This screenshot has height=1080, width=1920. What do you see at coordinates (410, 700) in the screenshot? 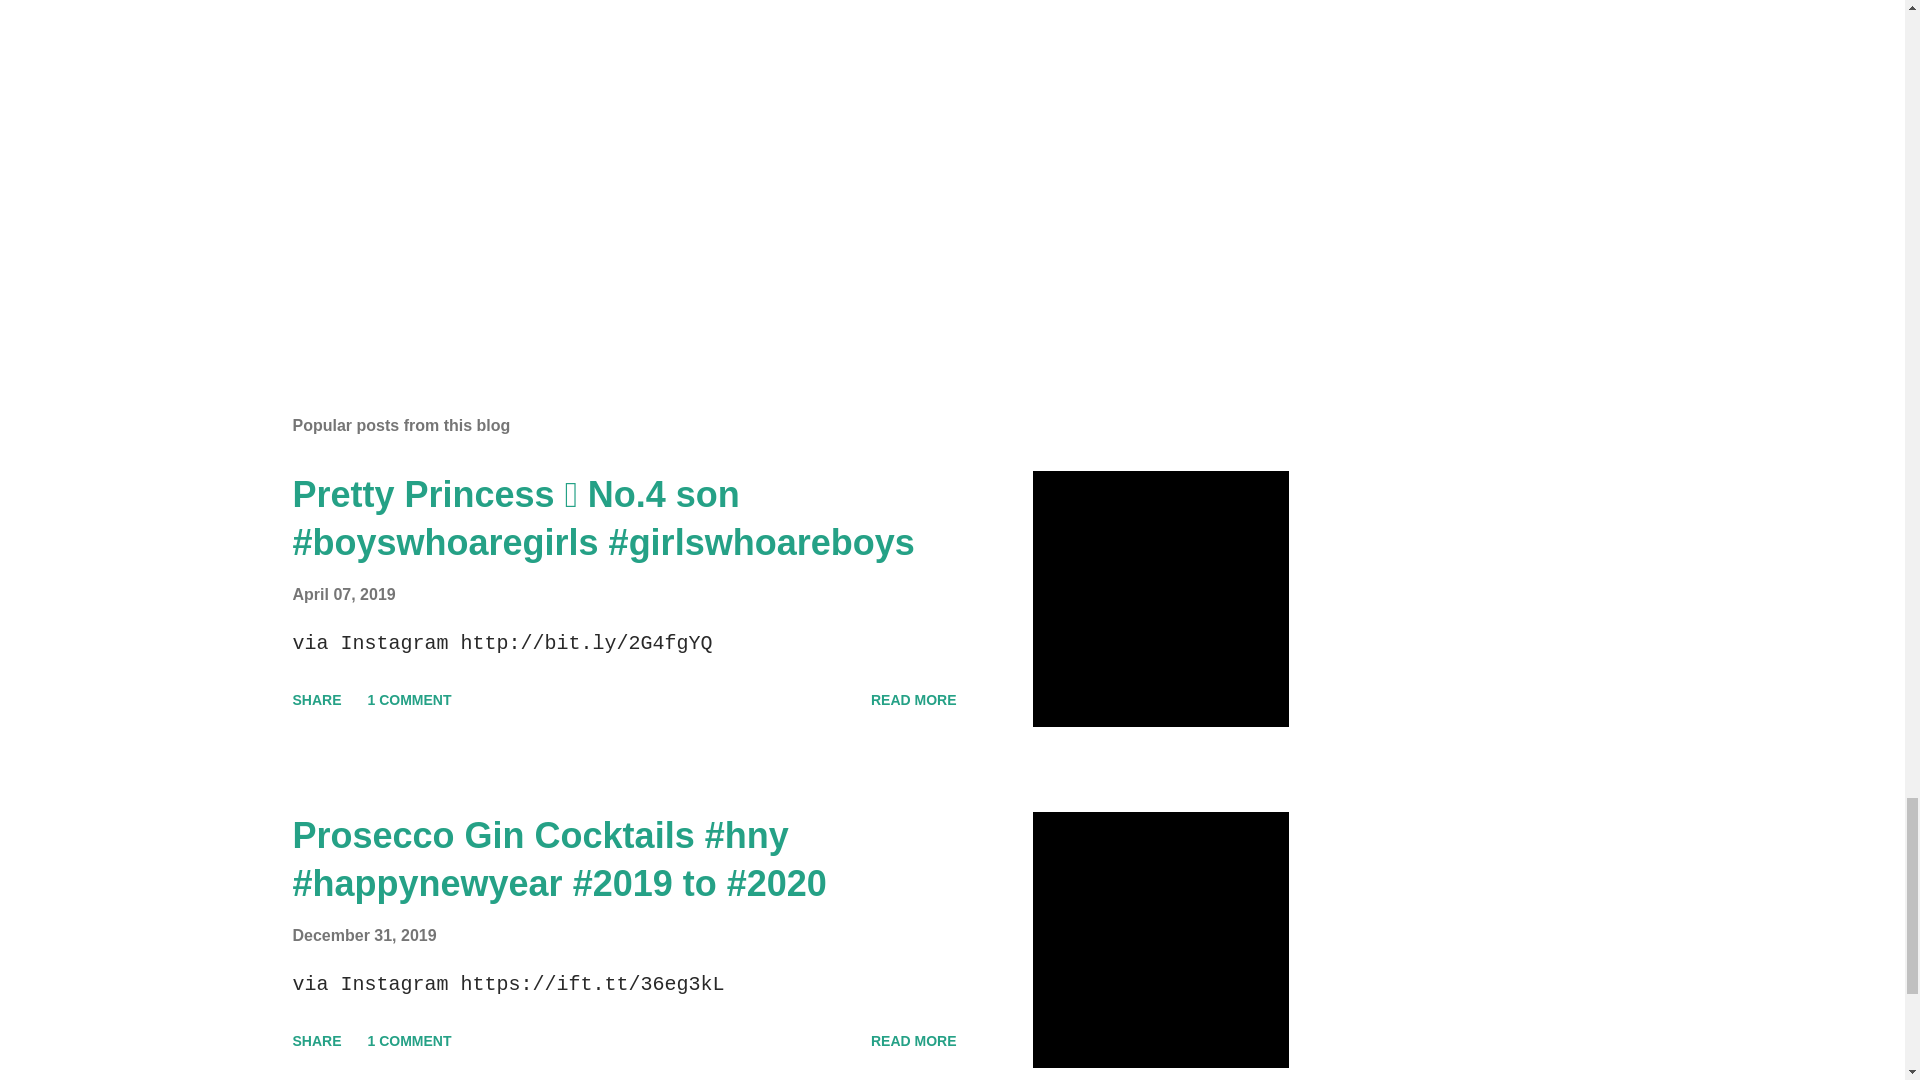
I see `1 COMMENT` at bounding box center [410, 700].